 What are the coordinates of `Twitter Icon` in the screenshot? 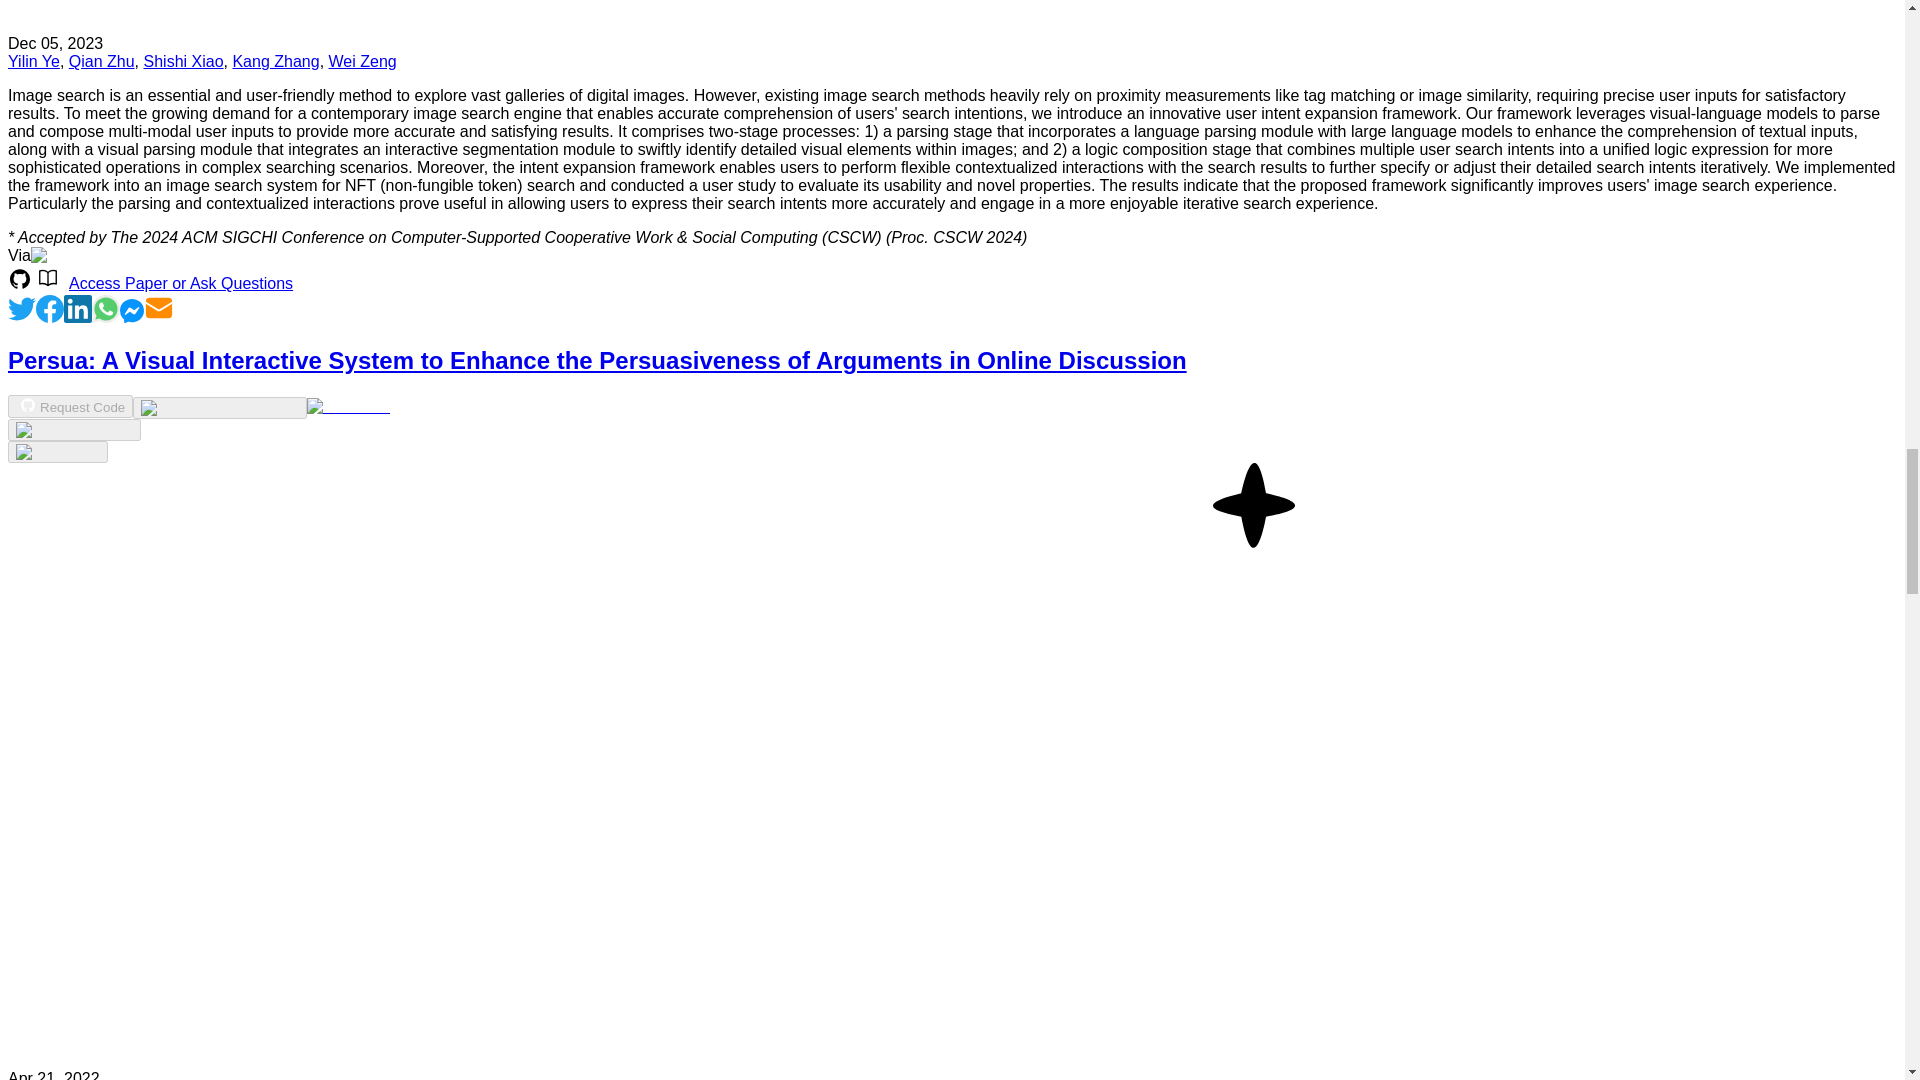 It's located at (22, 308).